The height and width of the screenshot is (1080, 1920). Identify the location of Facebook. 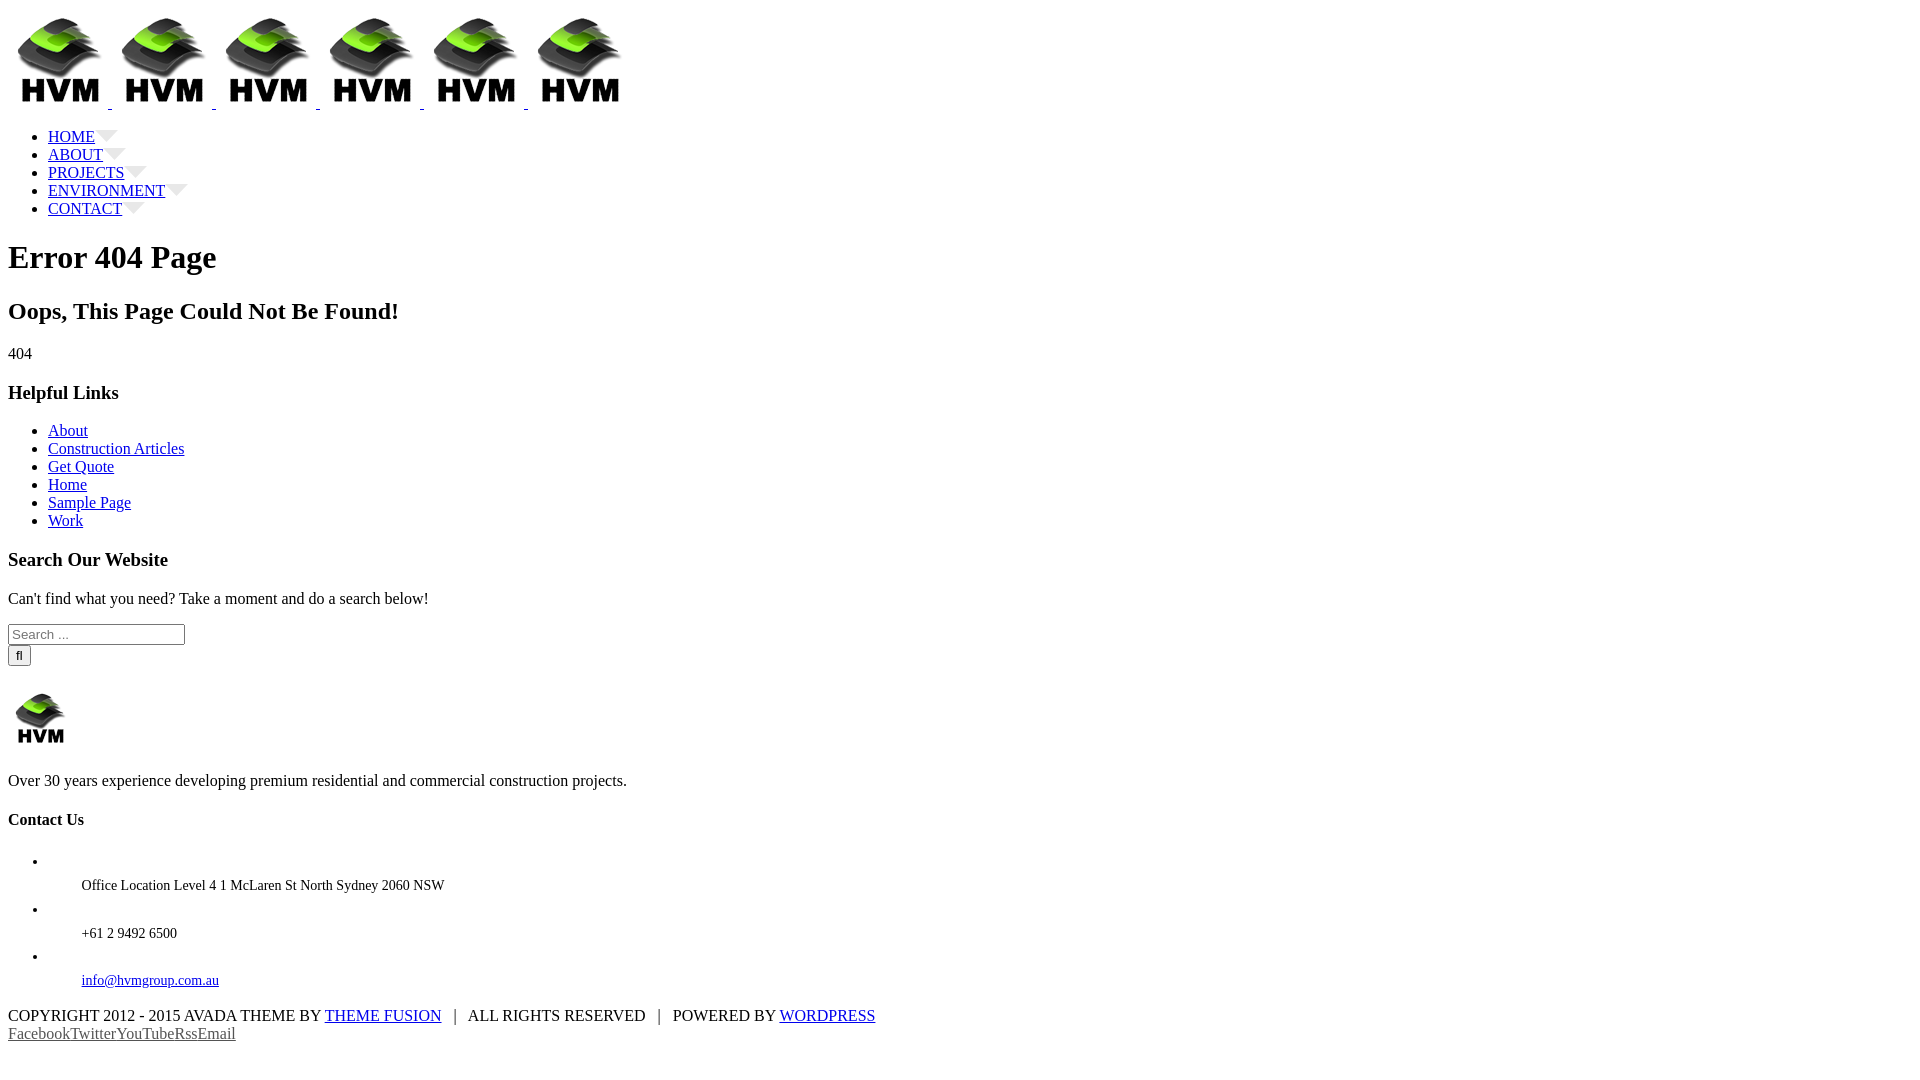
(39, 1034).